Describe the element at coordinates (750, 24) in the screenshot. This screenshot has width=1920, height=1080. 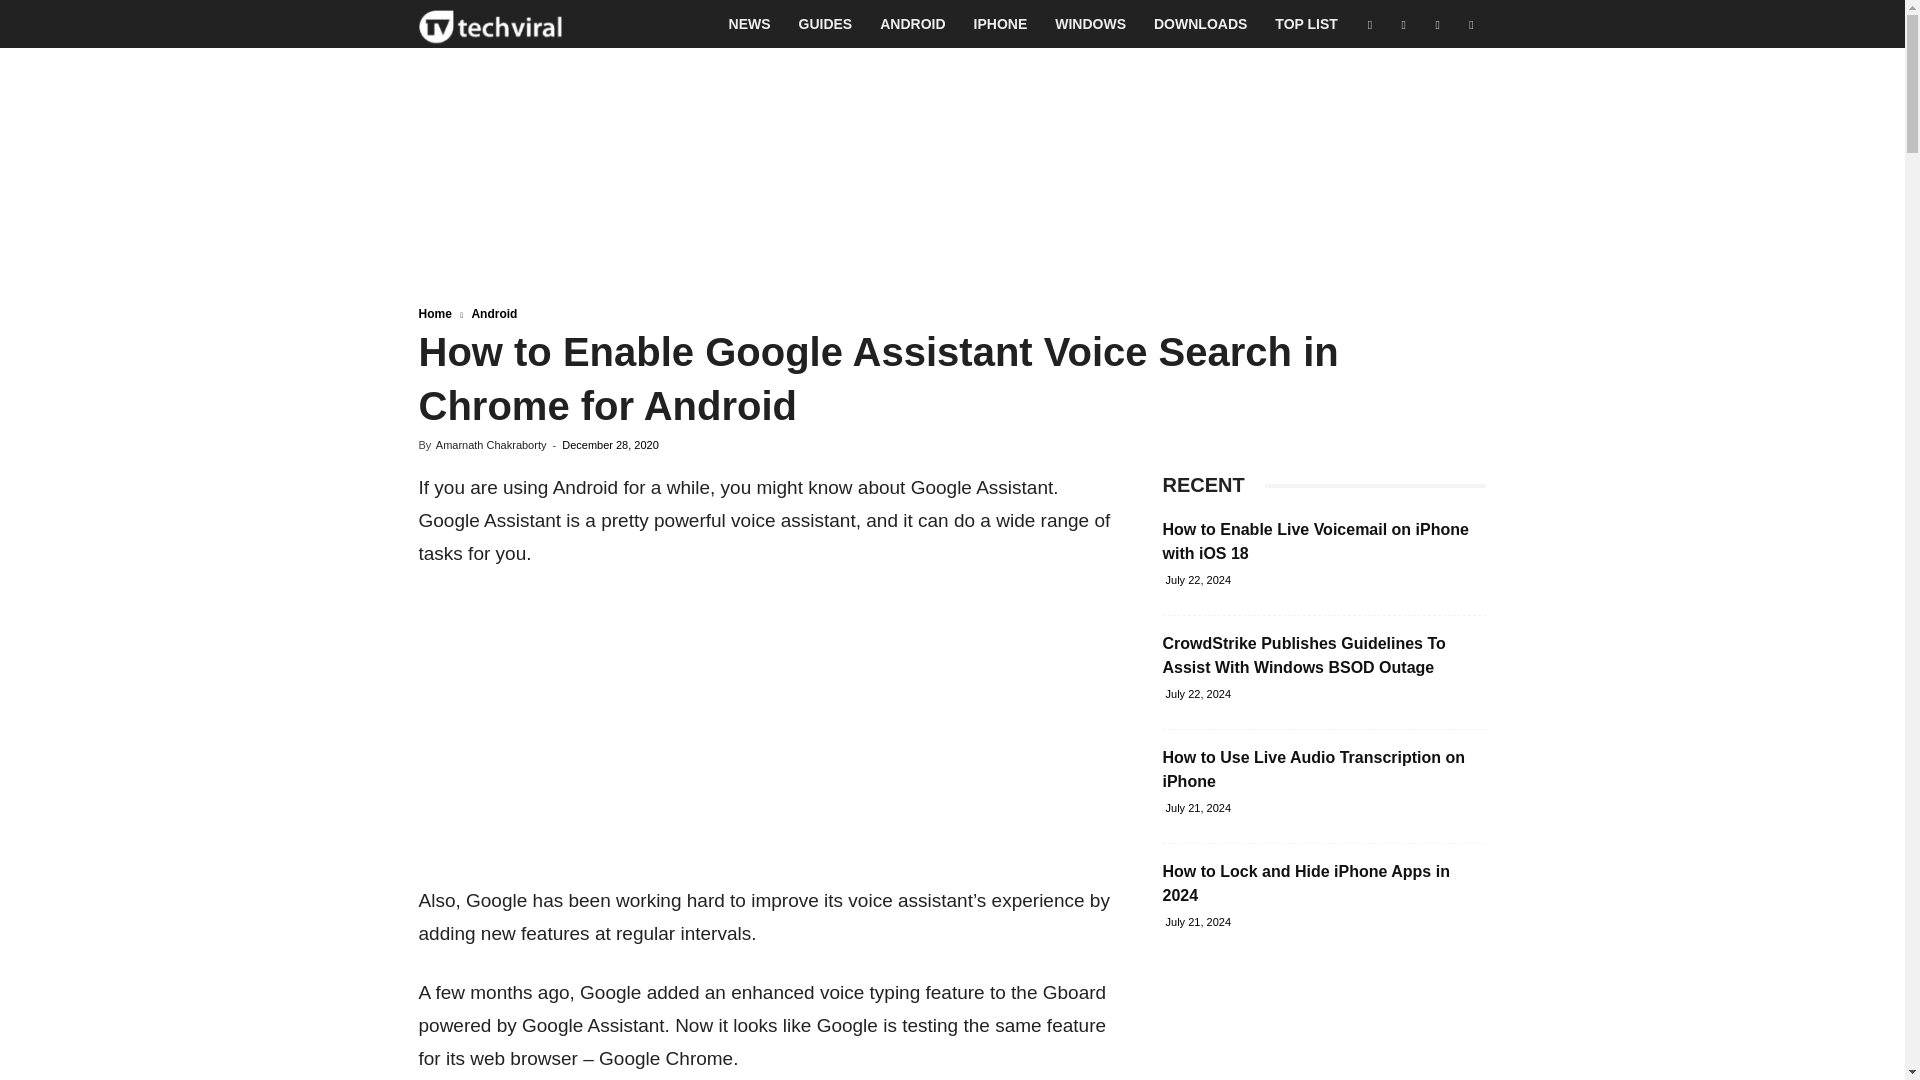
I see `NEWS` at that location.